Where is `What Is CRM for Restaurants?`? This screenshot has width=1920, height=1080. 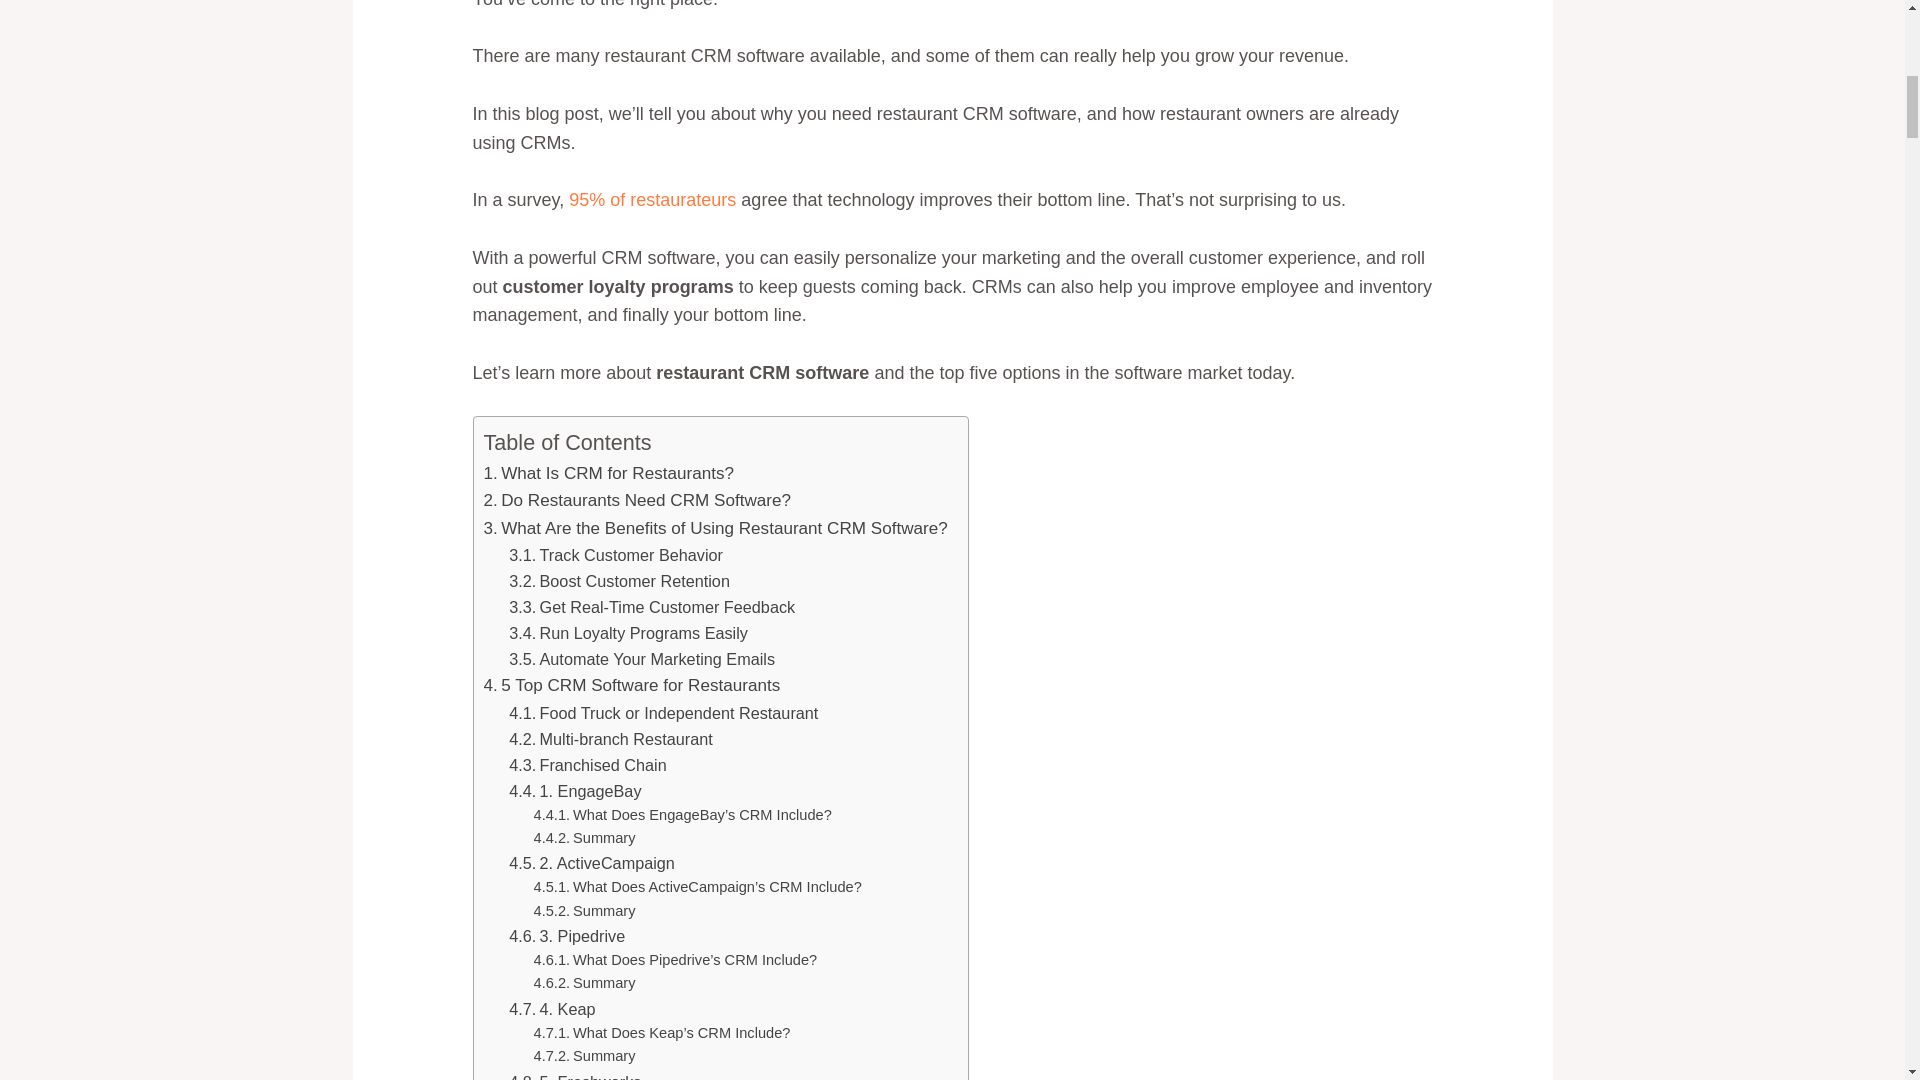 What Is CRM for Restaurants? is located at coordinates (608, 474).